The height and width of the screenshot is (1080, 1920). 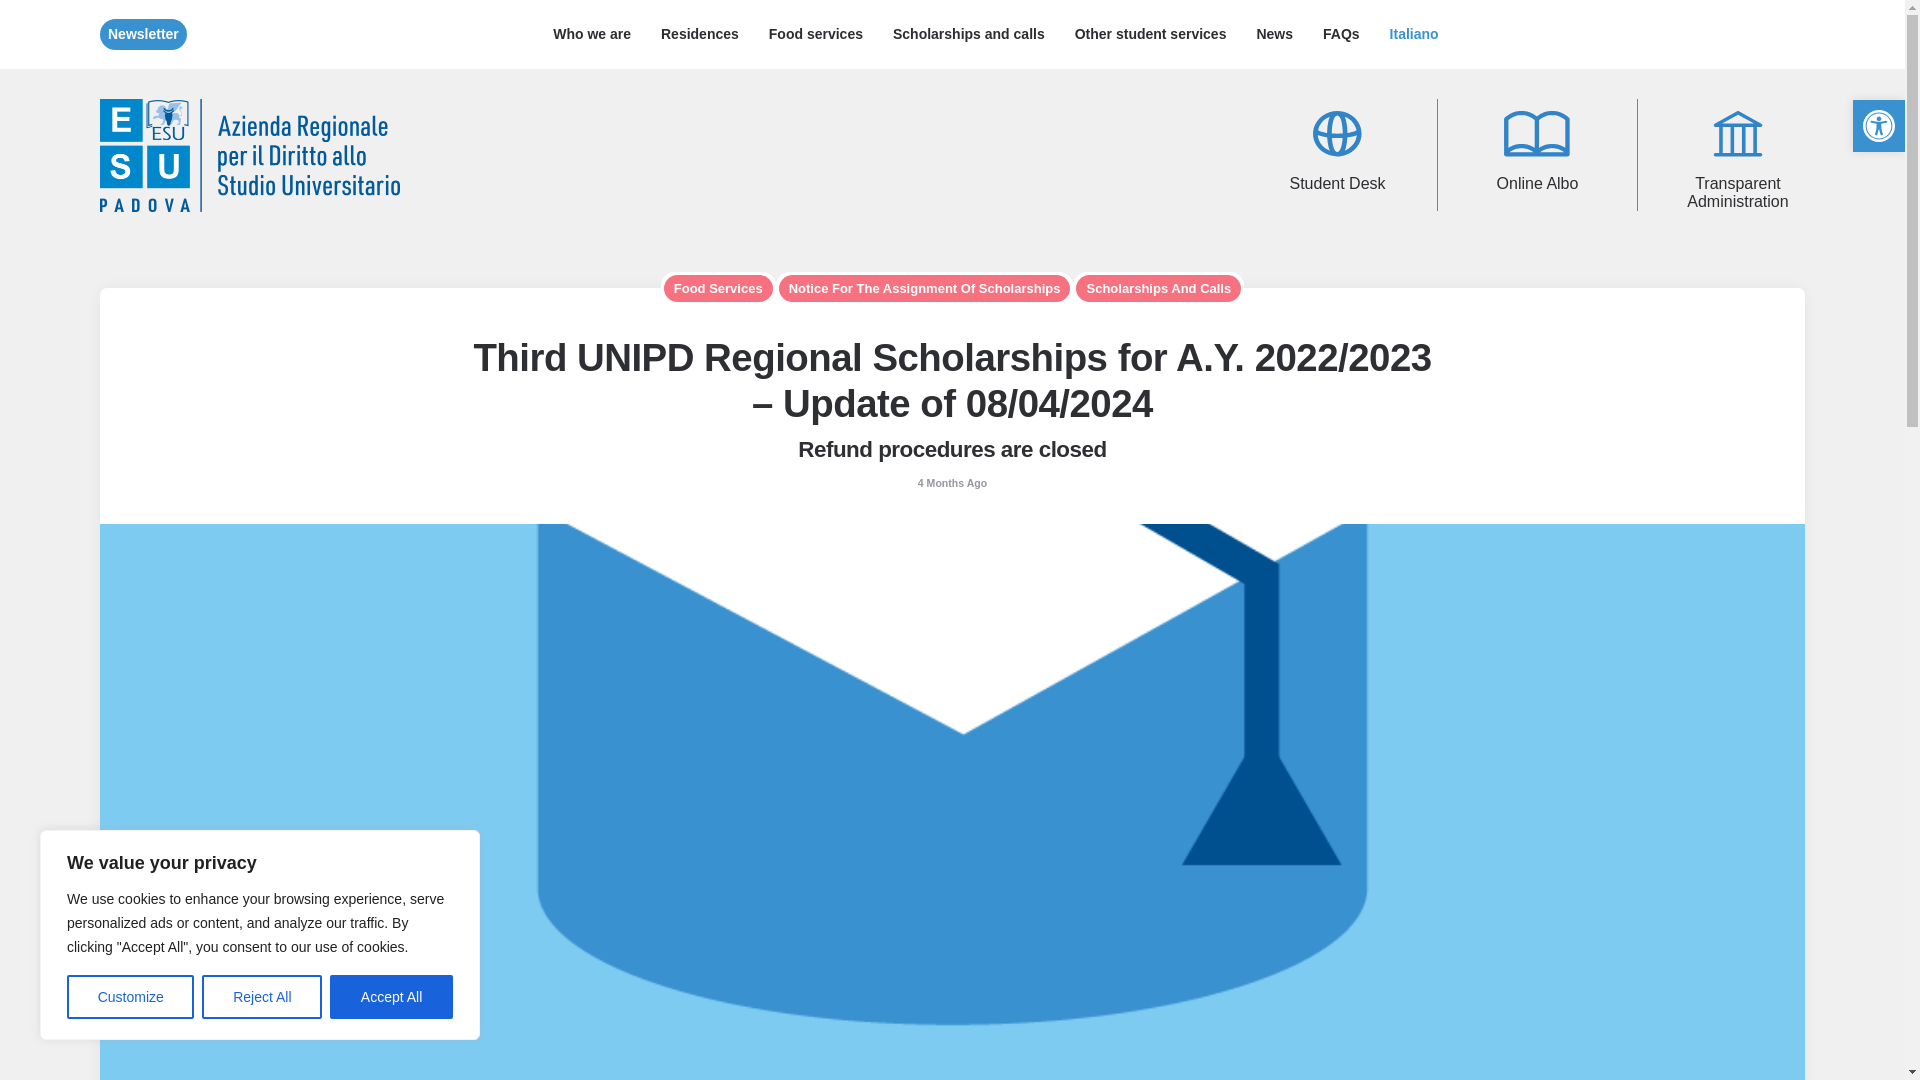 I want to click on Who we are, so click(x=591, y=34).